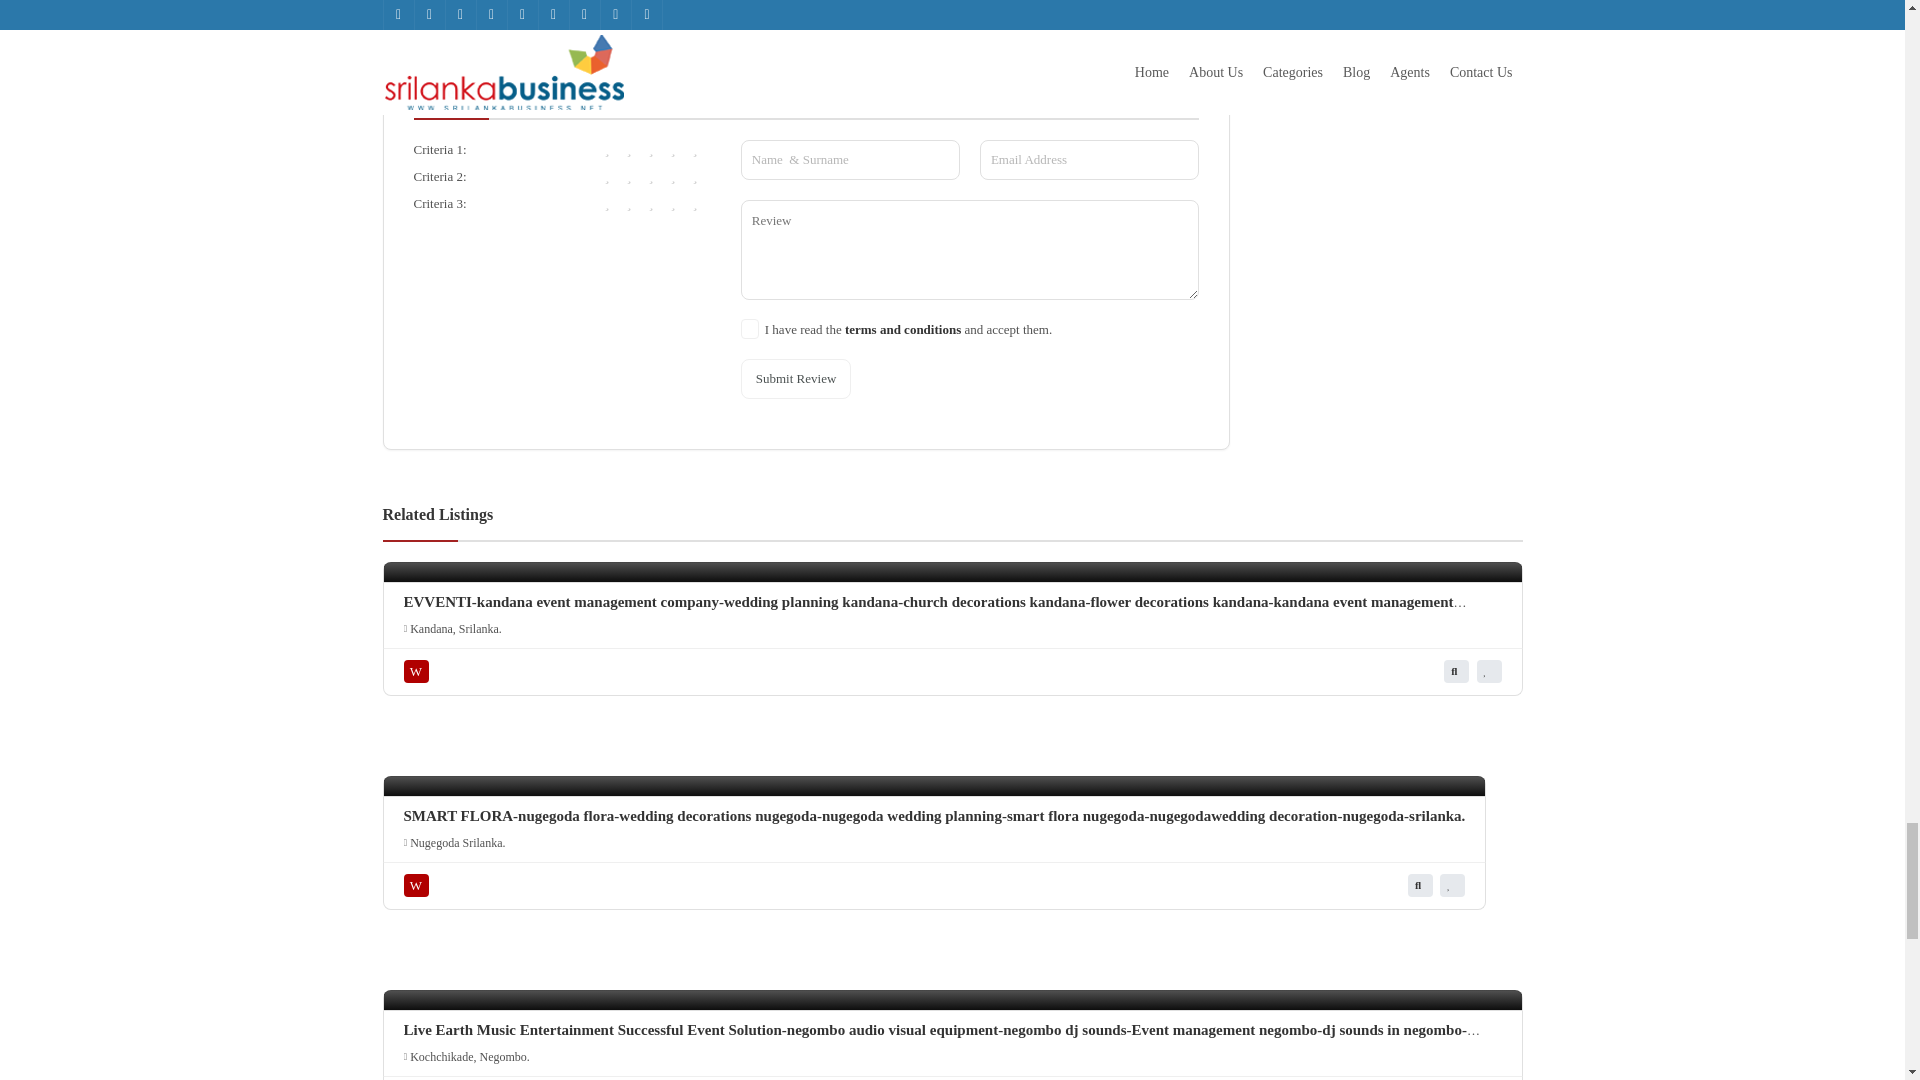  I want to click on Quick Preview, so click(1456, 670).